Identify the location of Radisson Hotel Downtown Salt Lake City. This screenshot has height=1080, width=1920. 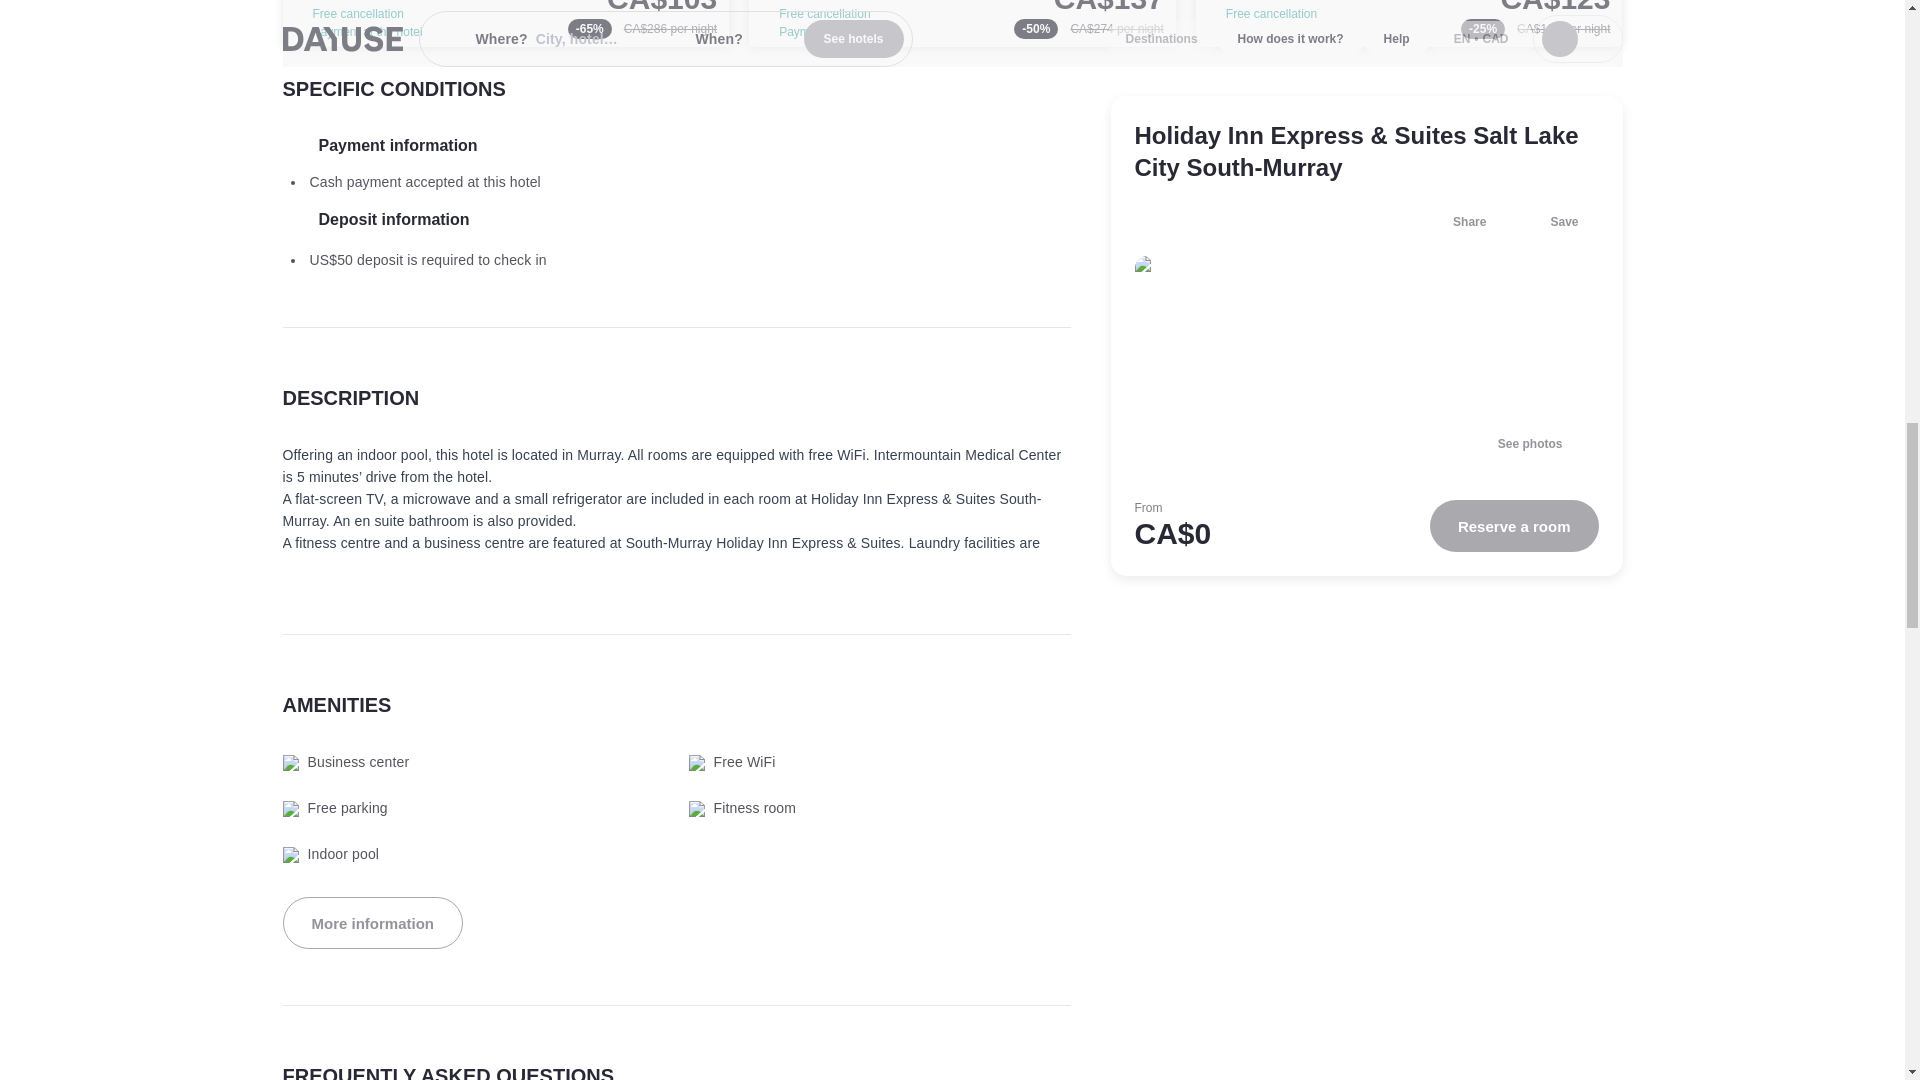
(962, 24).